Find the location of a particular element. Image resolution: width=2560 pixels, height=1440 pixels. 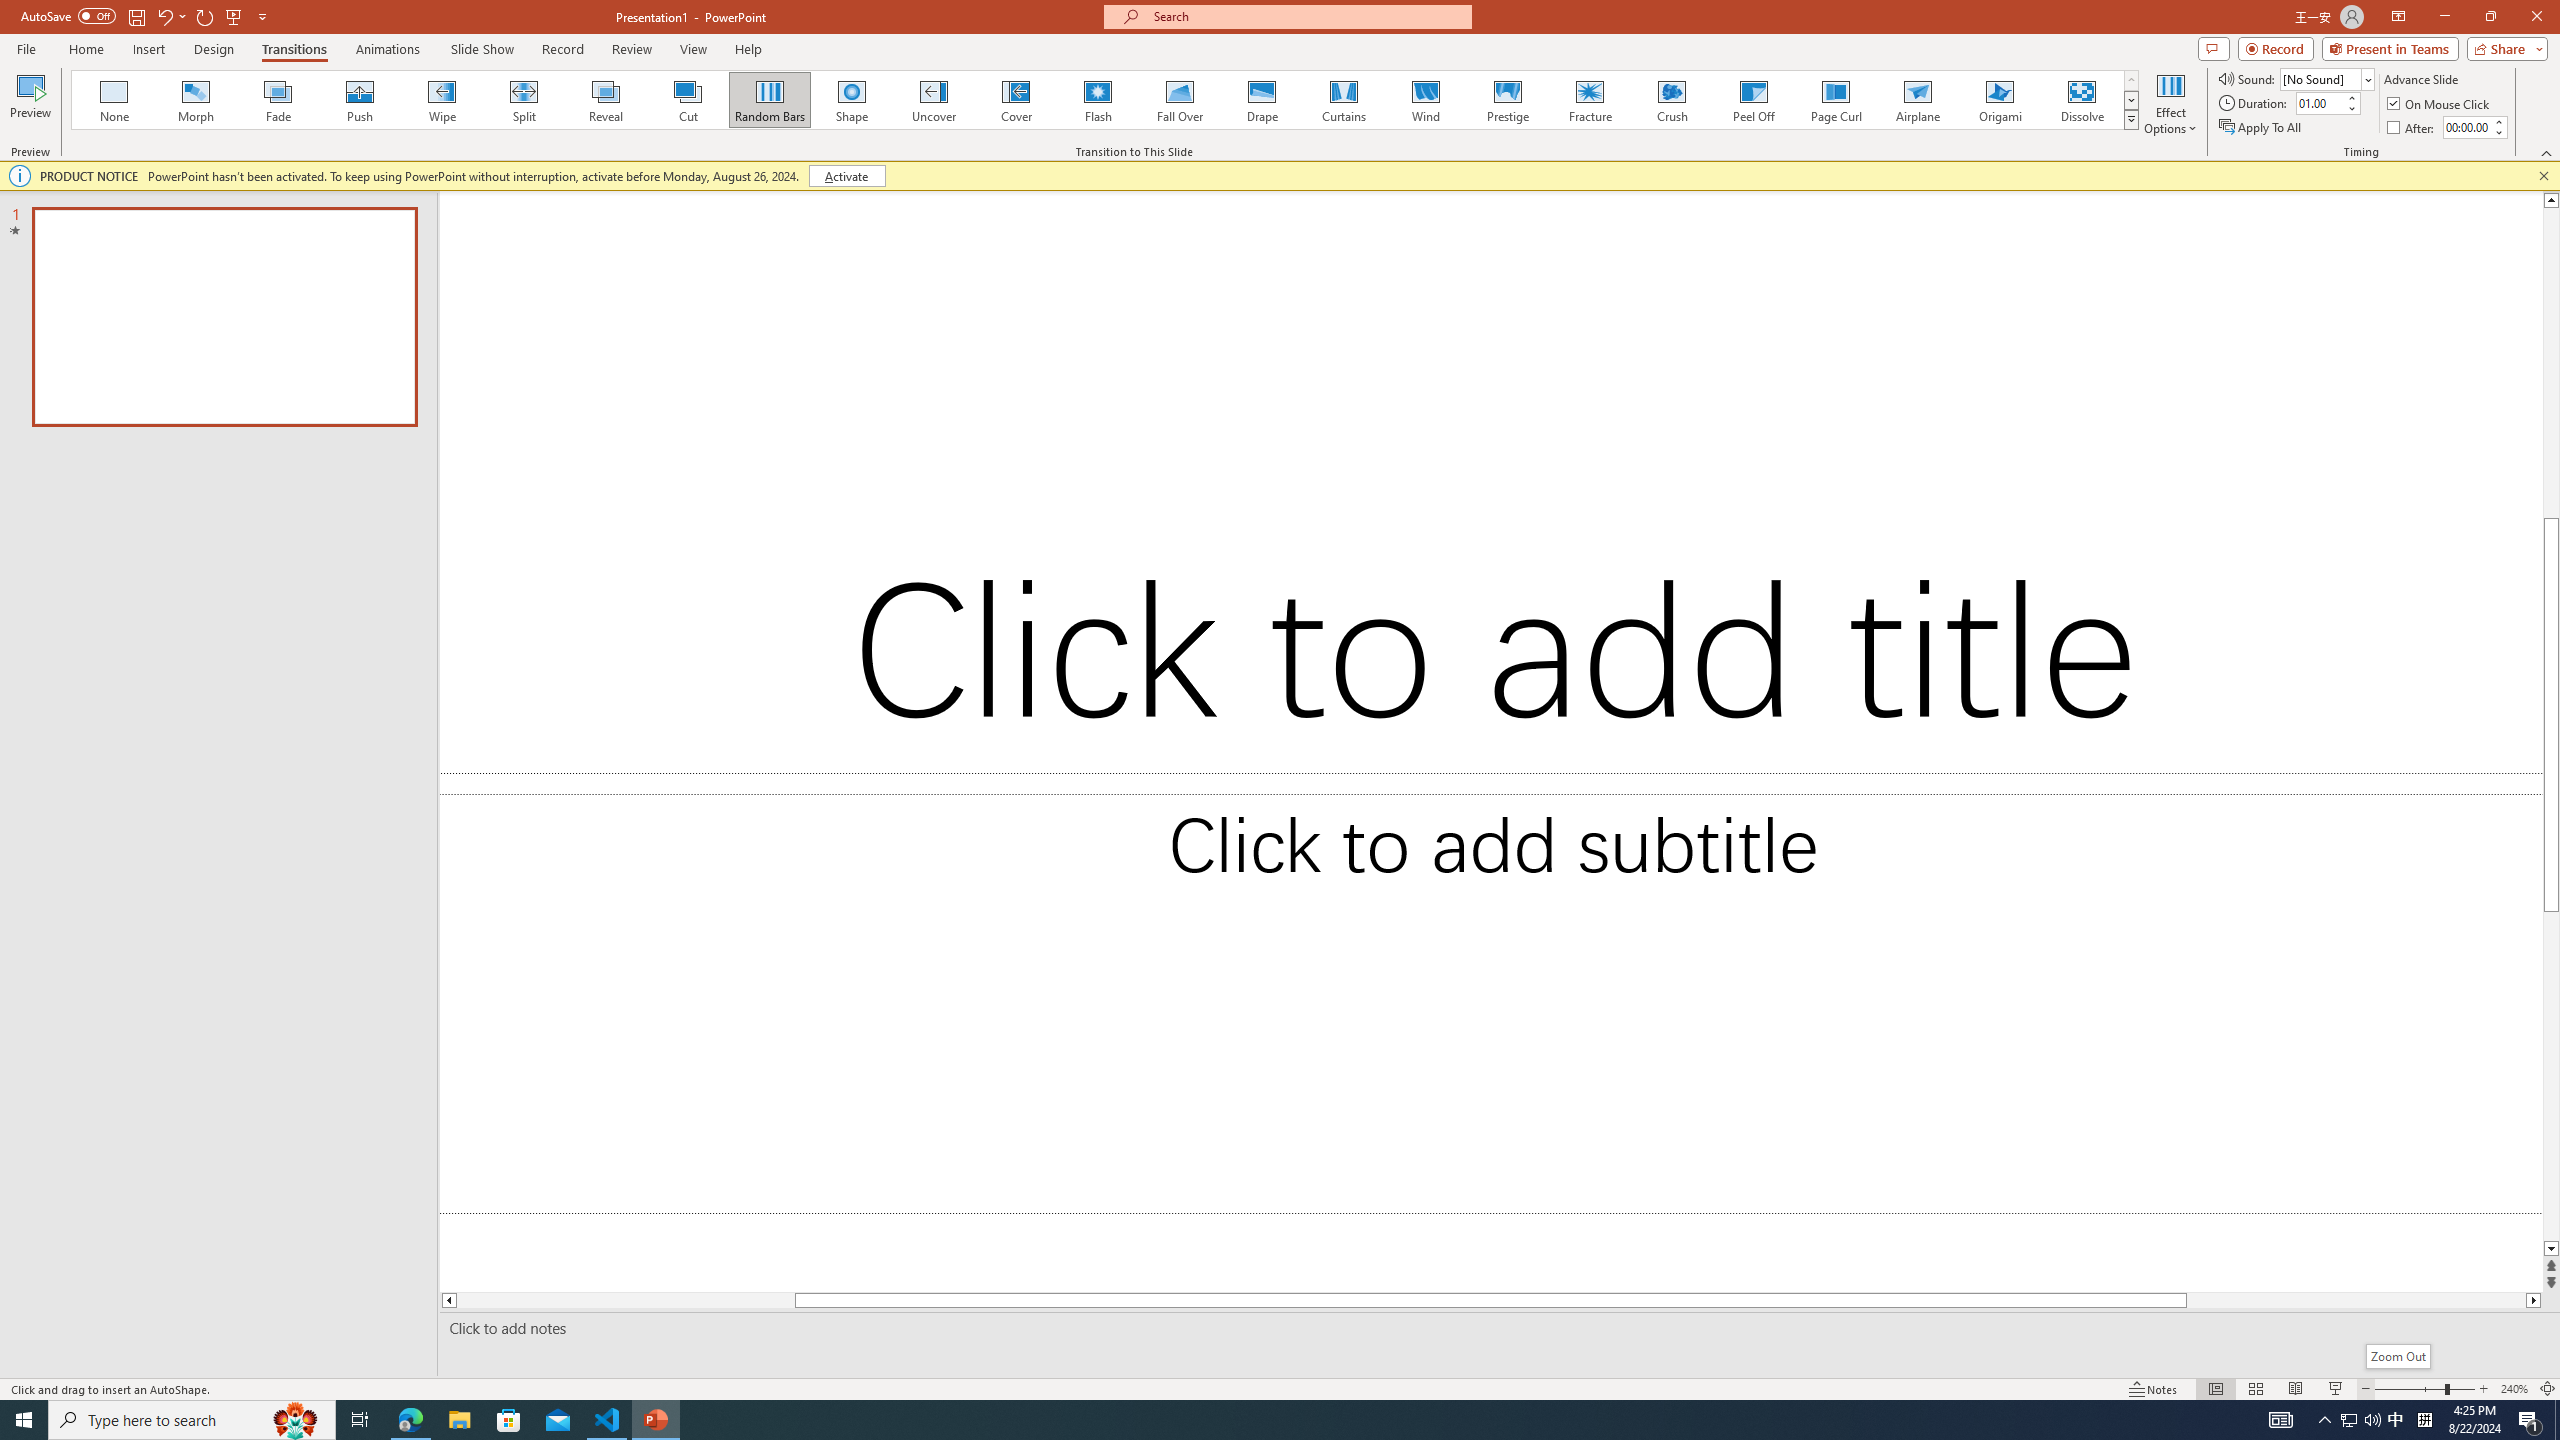

Airplane is located at coordinates (1917, 100).